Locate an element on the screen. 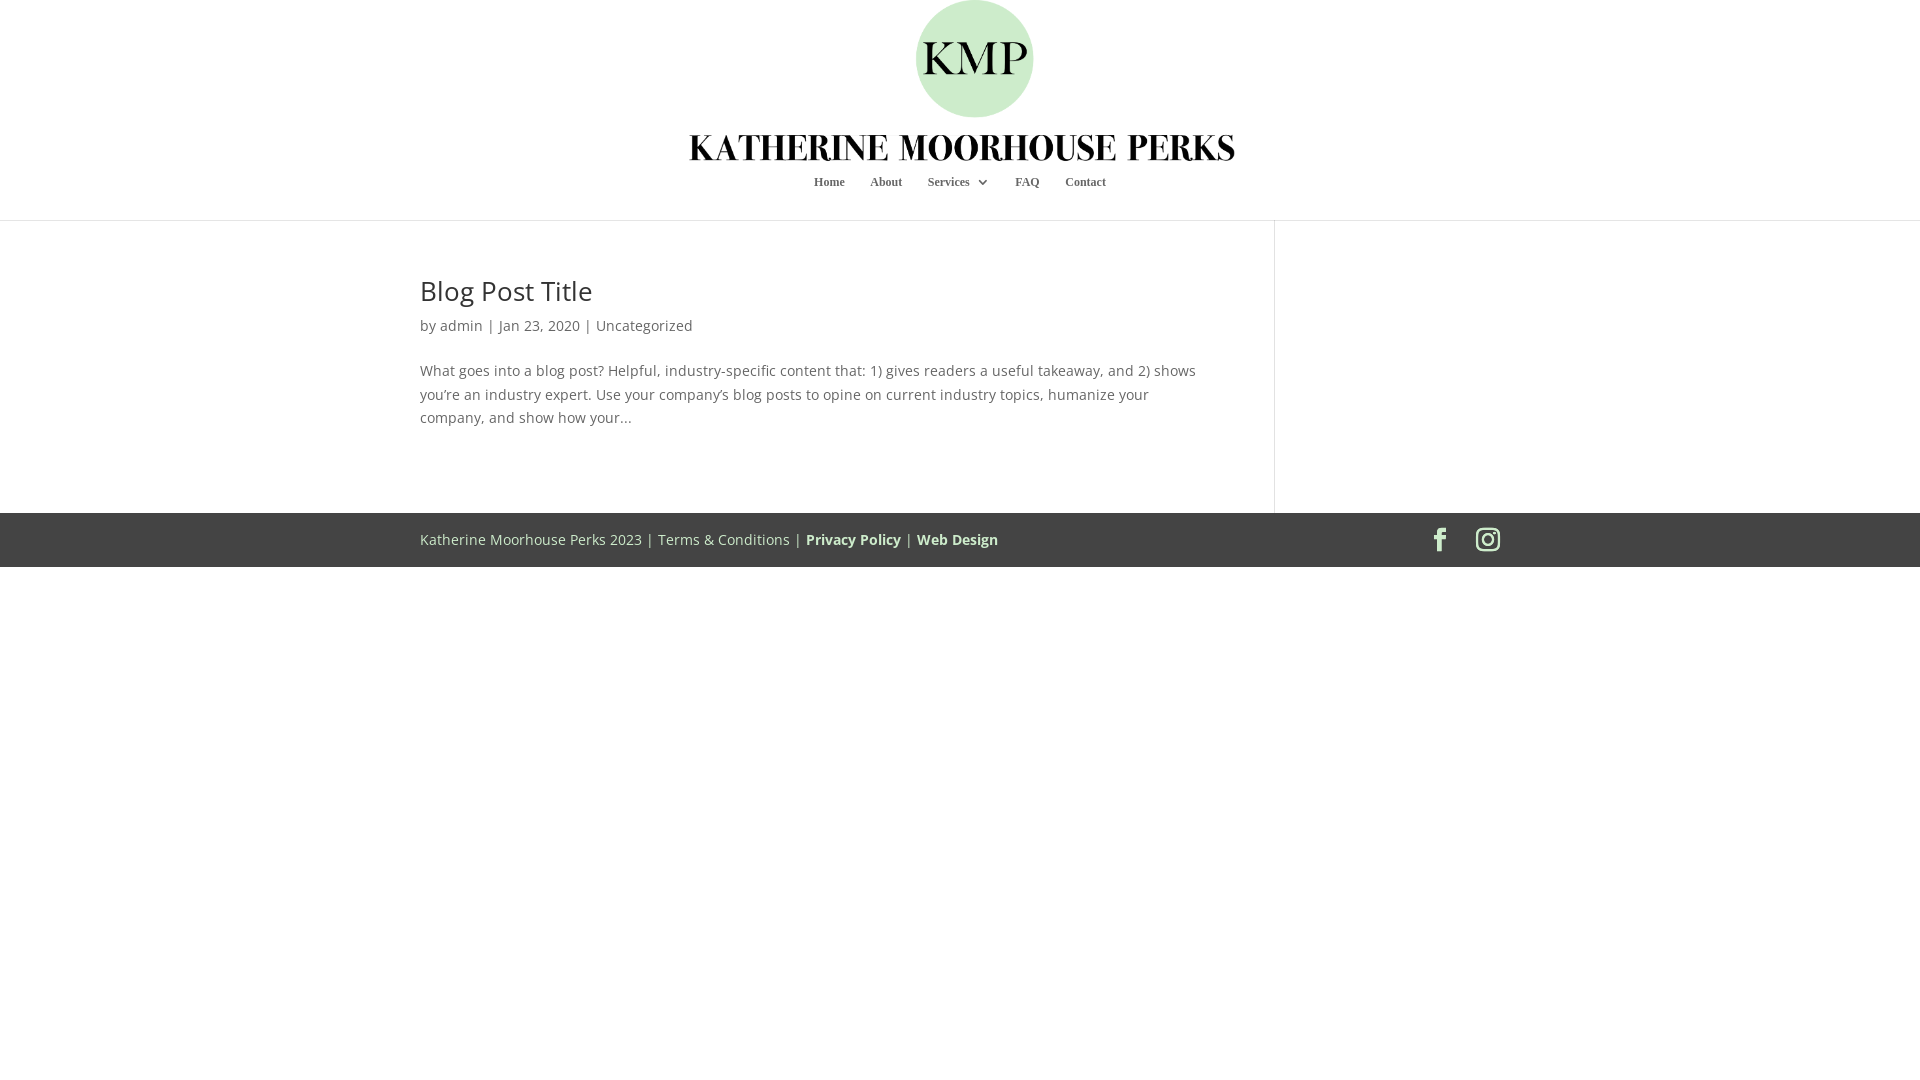 The height and width of the screenshot is (1080, 1920). Privacy Policy is located at coordinates (854, 540).